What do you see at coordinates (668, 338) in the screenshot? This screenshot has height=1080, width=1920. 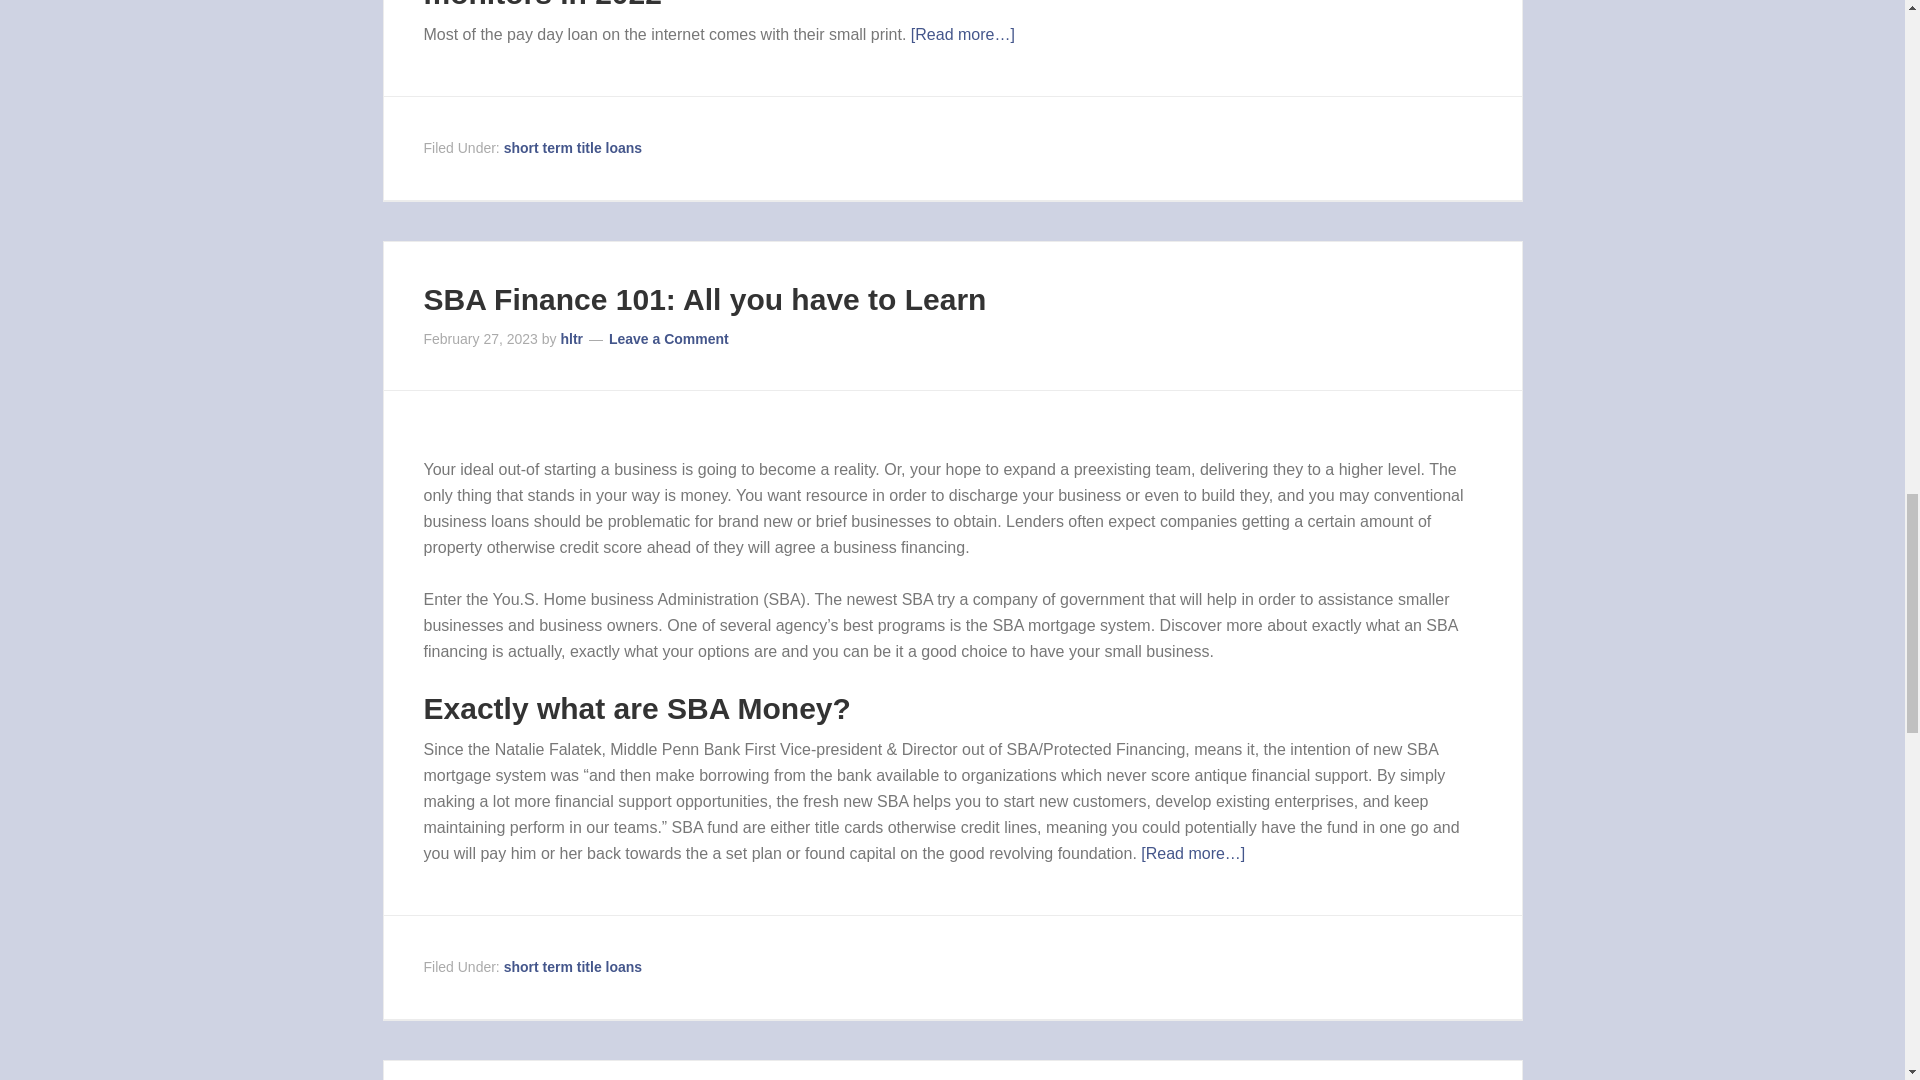 I see `Leave a Comment` at bounding box center [668, 338].